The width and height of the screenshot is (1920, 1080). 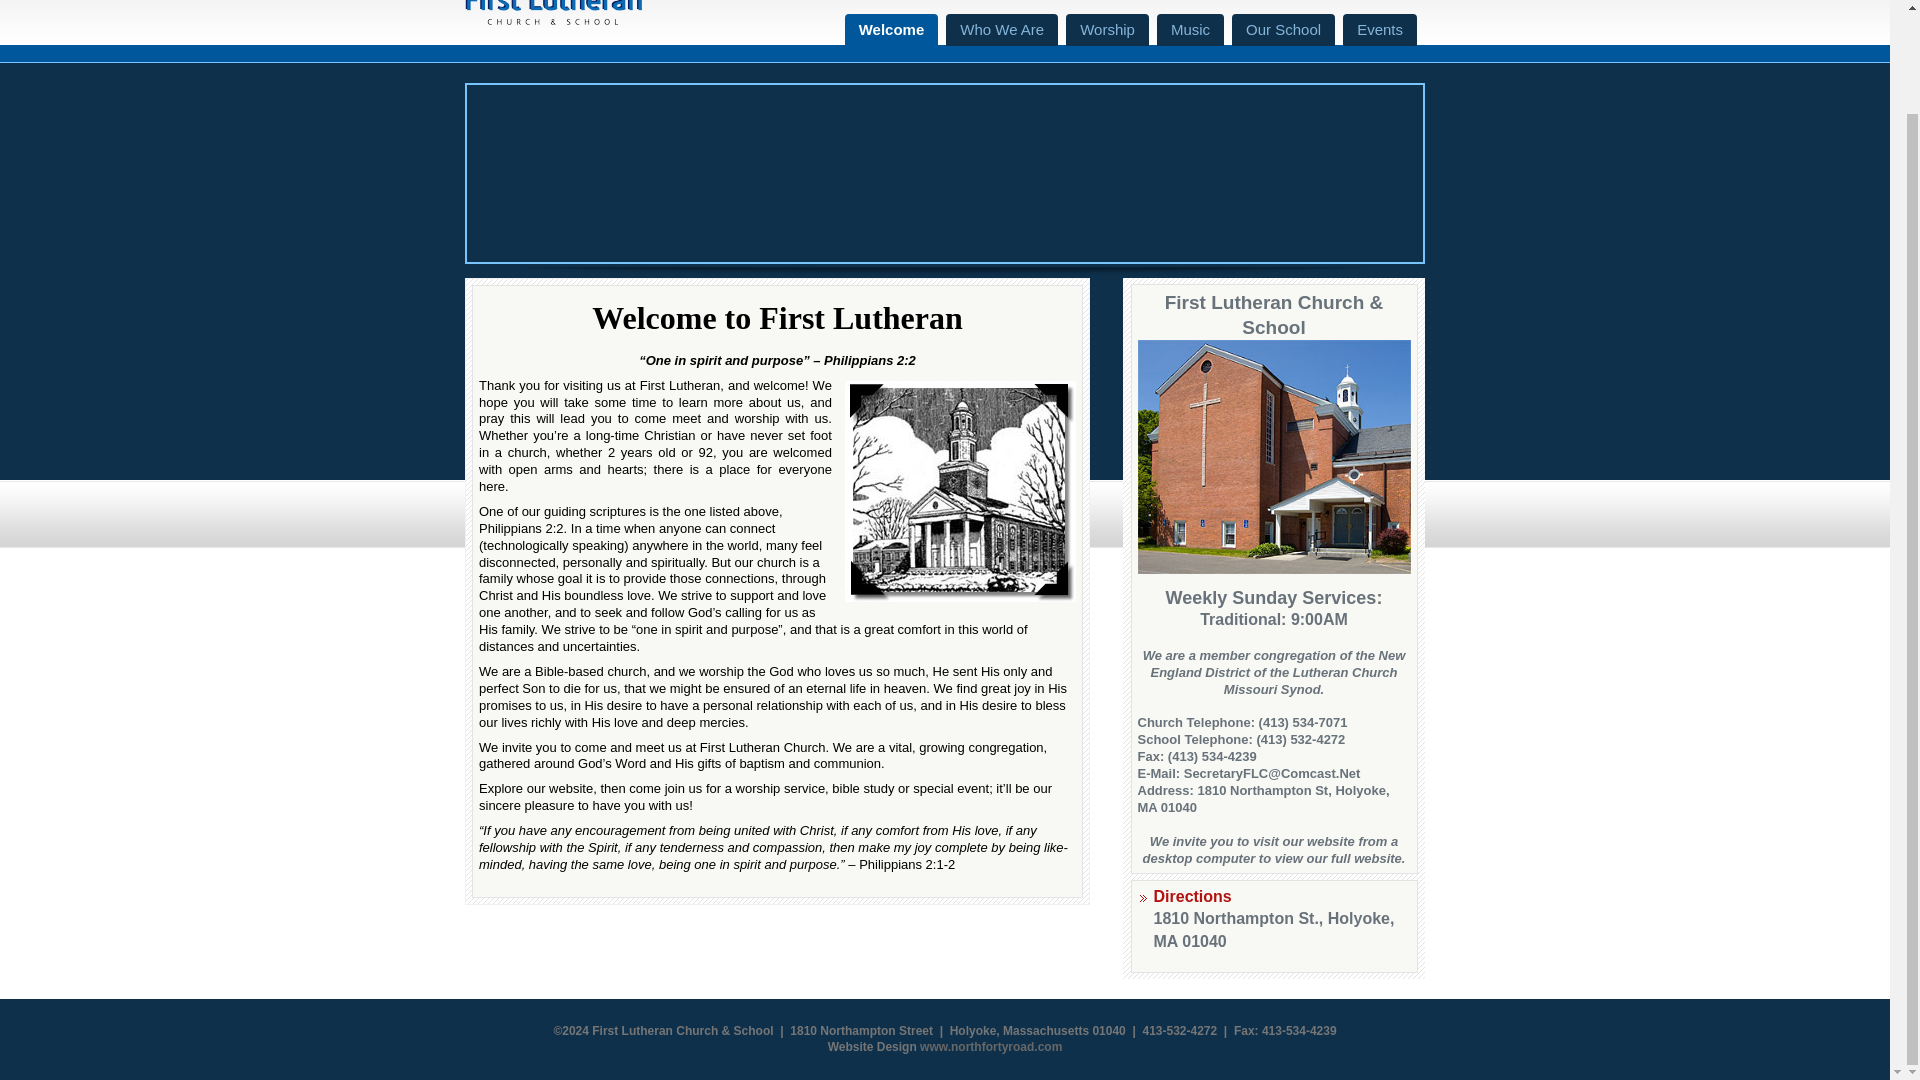 I want to click on Skip To Content, so click(x=881, y=32).